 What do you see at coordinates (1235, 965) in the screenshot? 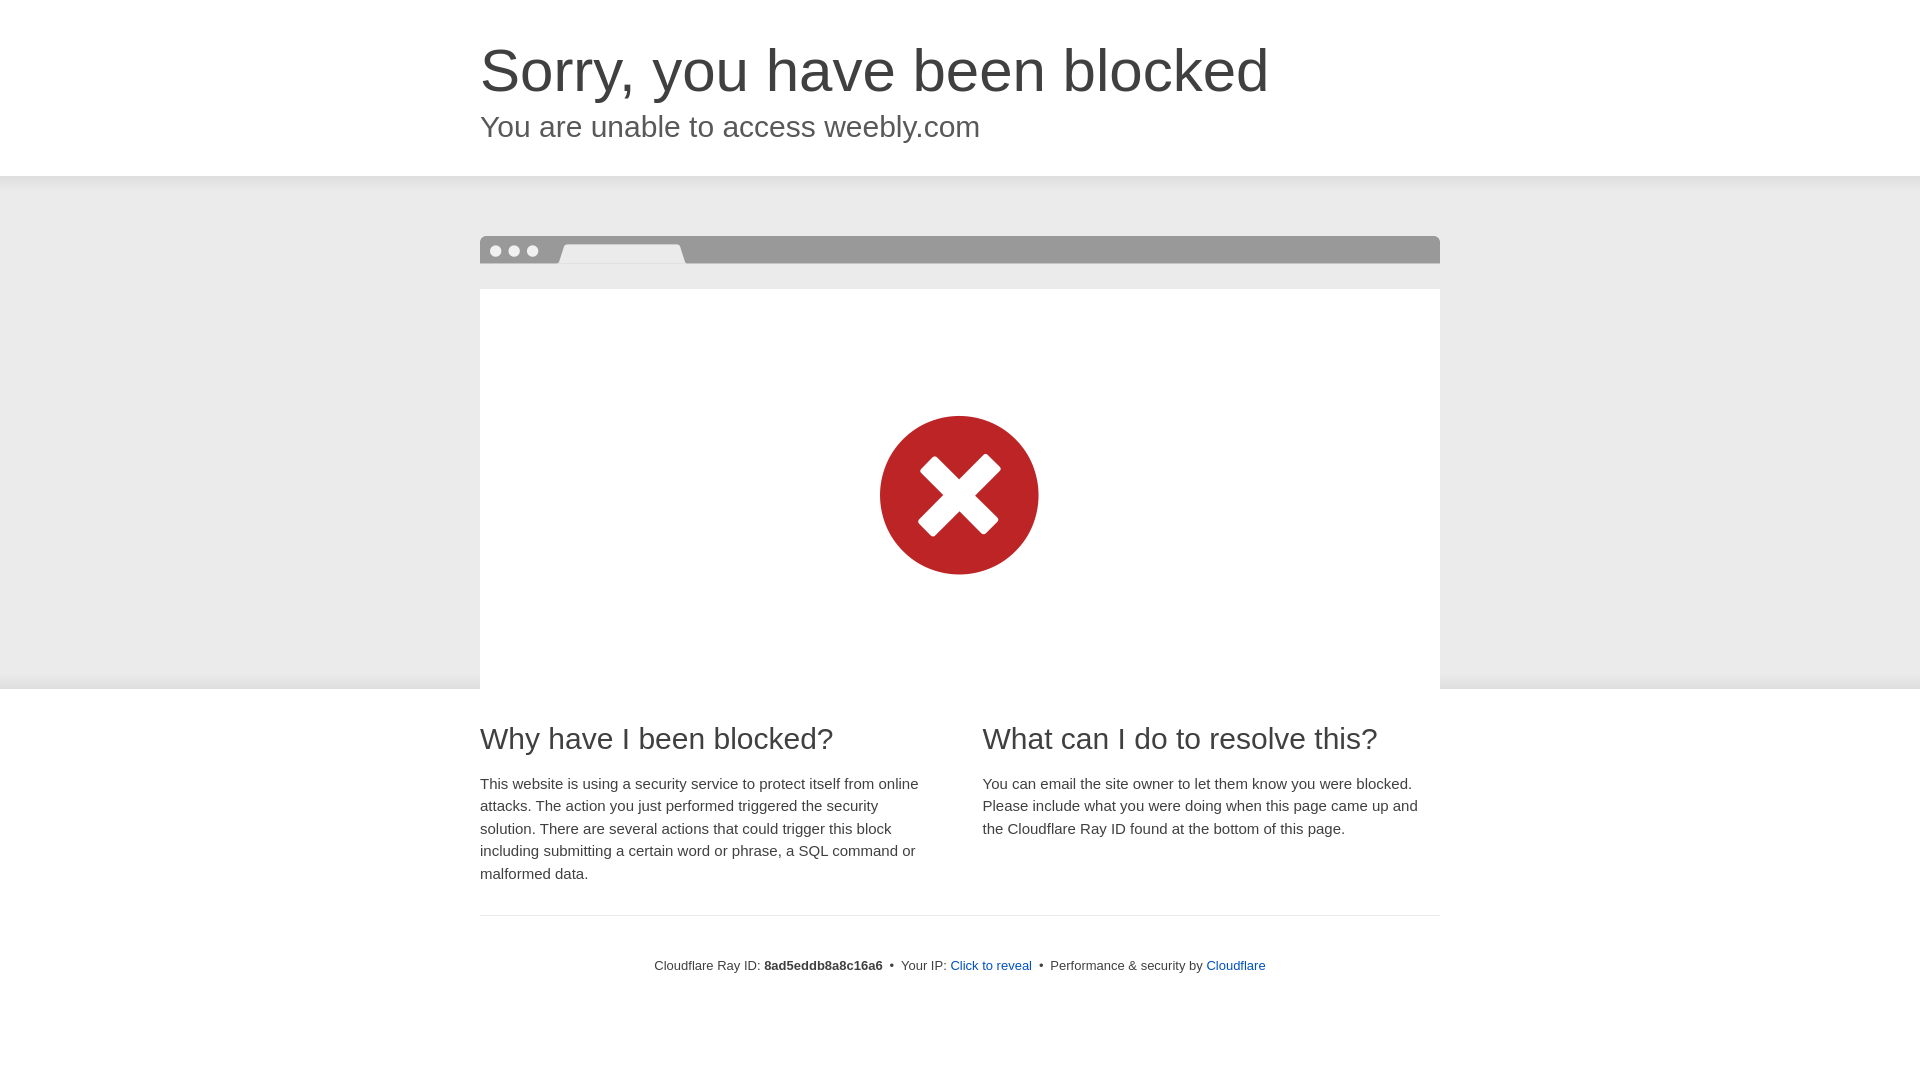
I see `Cloudflare` at bounding box center [1235, 965].